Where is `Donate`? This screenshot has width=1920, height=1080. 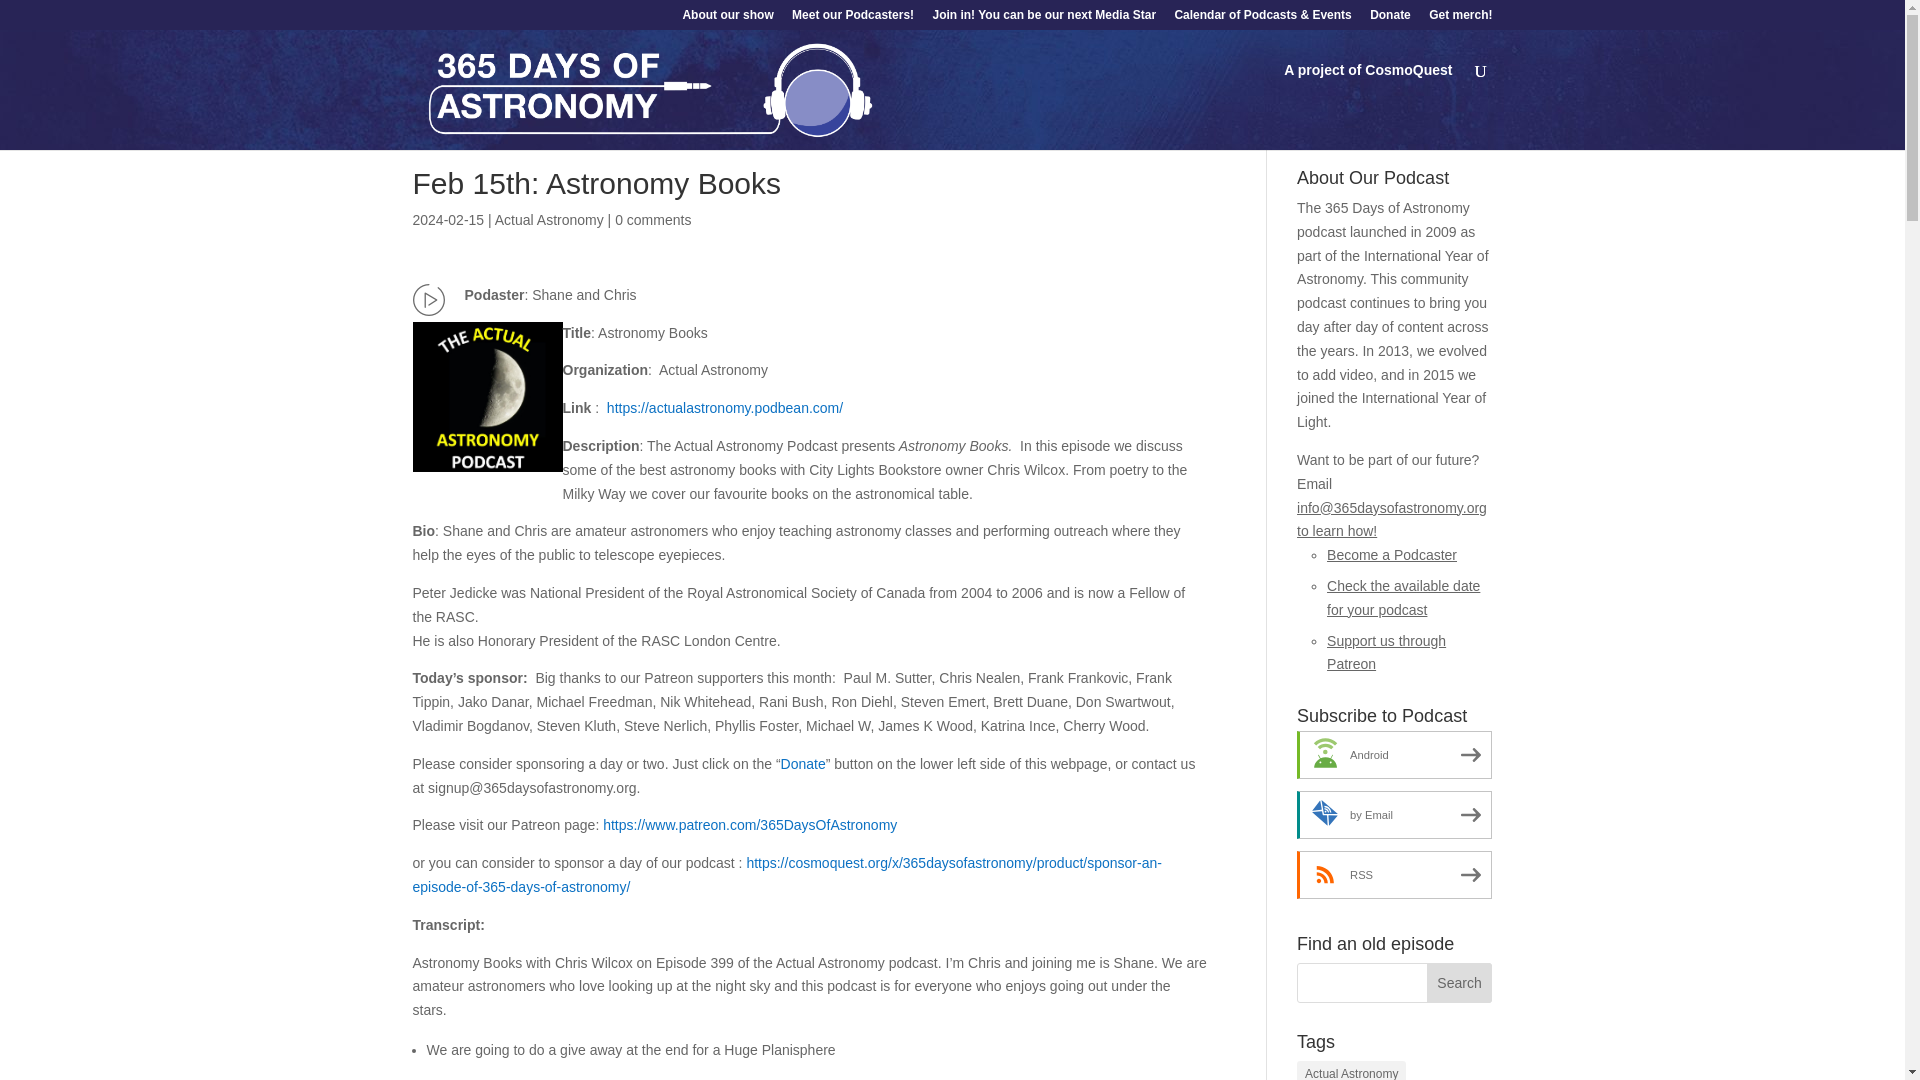 Donate is located at coordinates (1390, 19).